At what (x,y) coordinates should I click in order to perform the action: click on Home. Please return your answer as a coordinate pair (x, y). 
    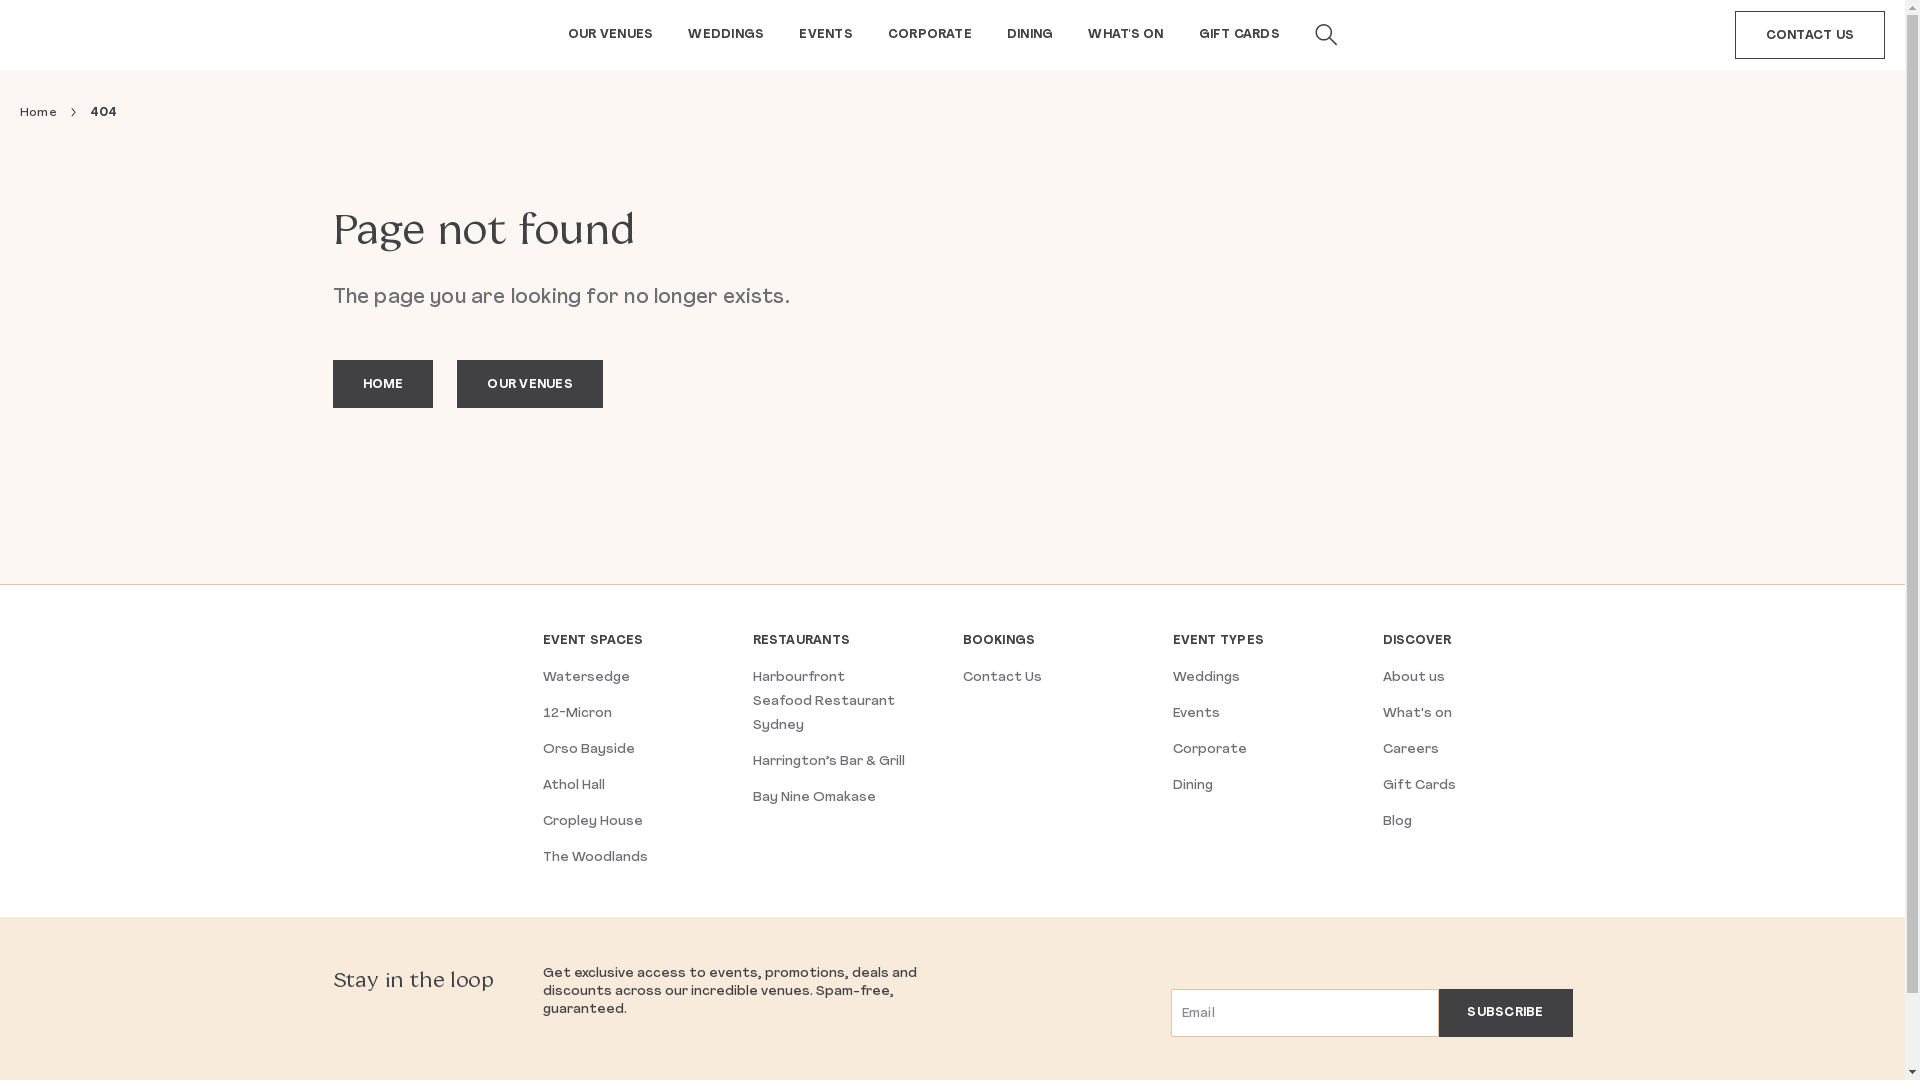
    Looking at the image, I should click on (38, 114).